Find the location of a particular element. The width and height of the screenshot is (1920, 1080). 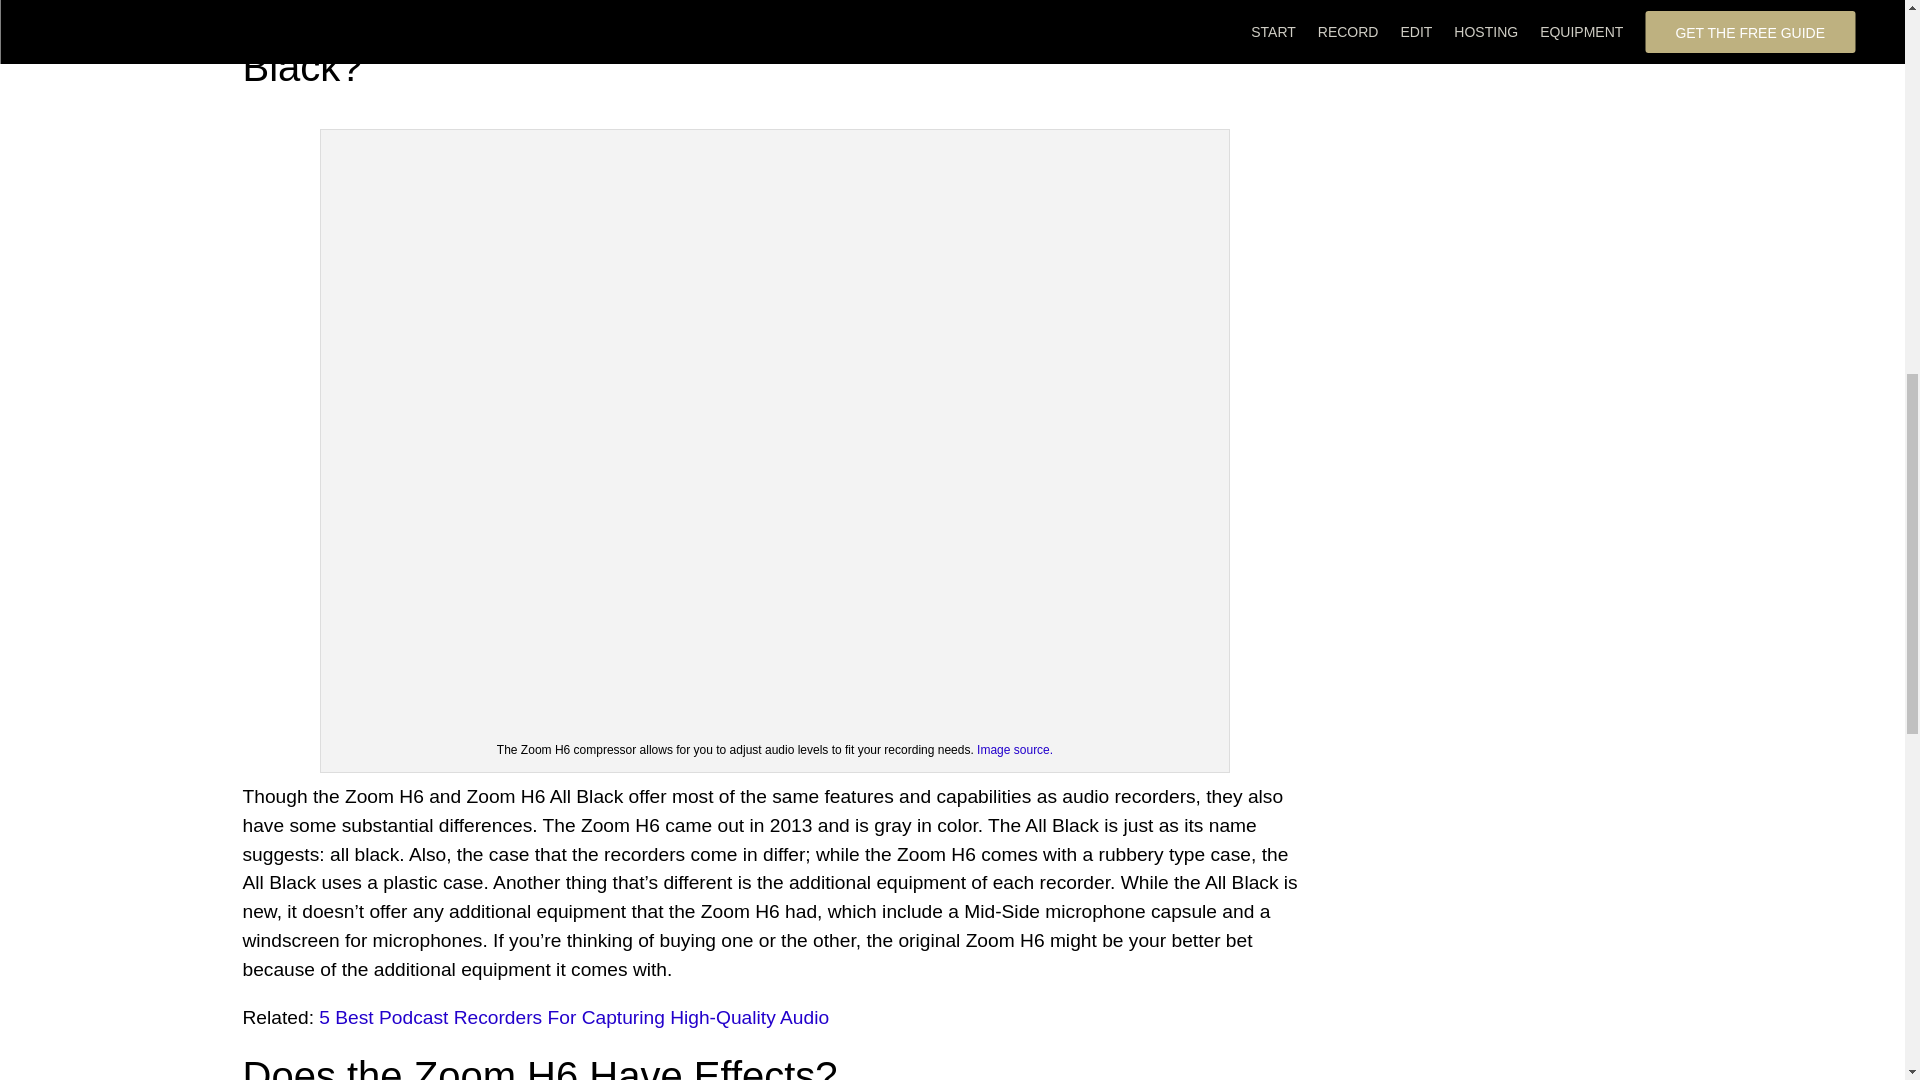

5 Best Podcast Recorders For Capturing High-Quality Audio is located at coordinates (574, 1017).